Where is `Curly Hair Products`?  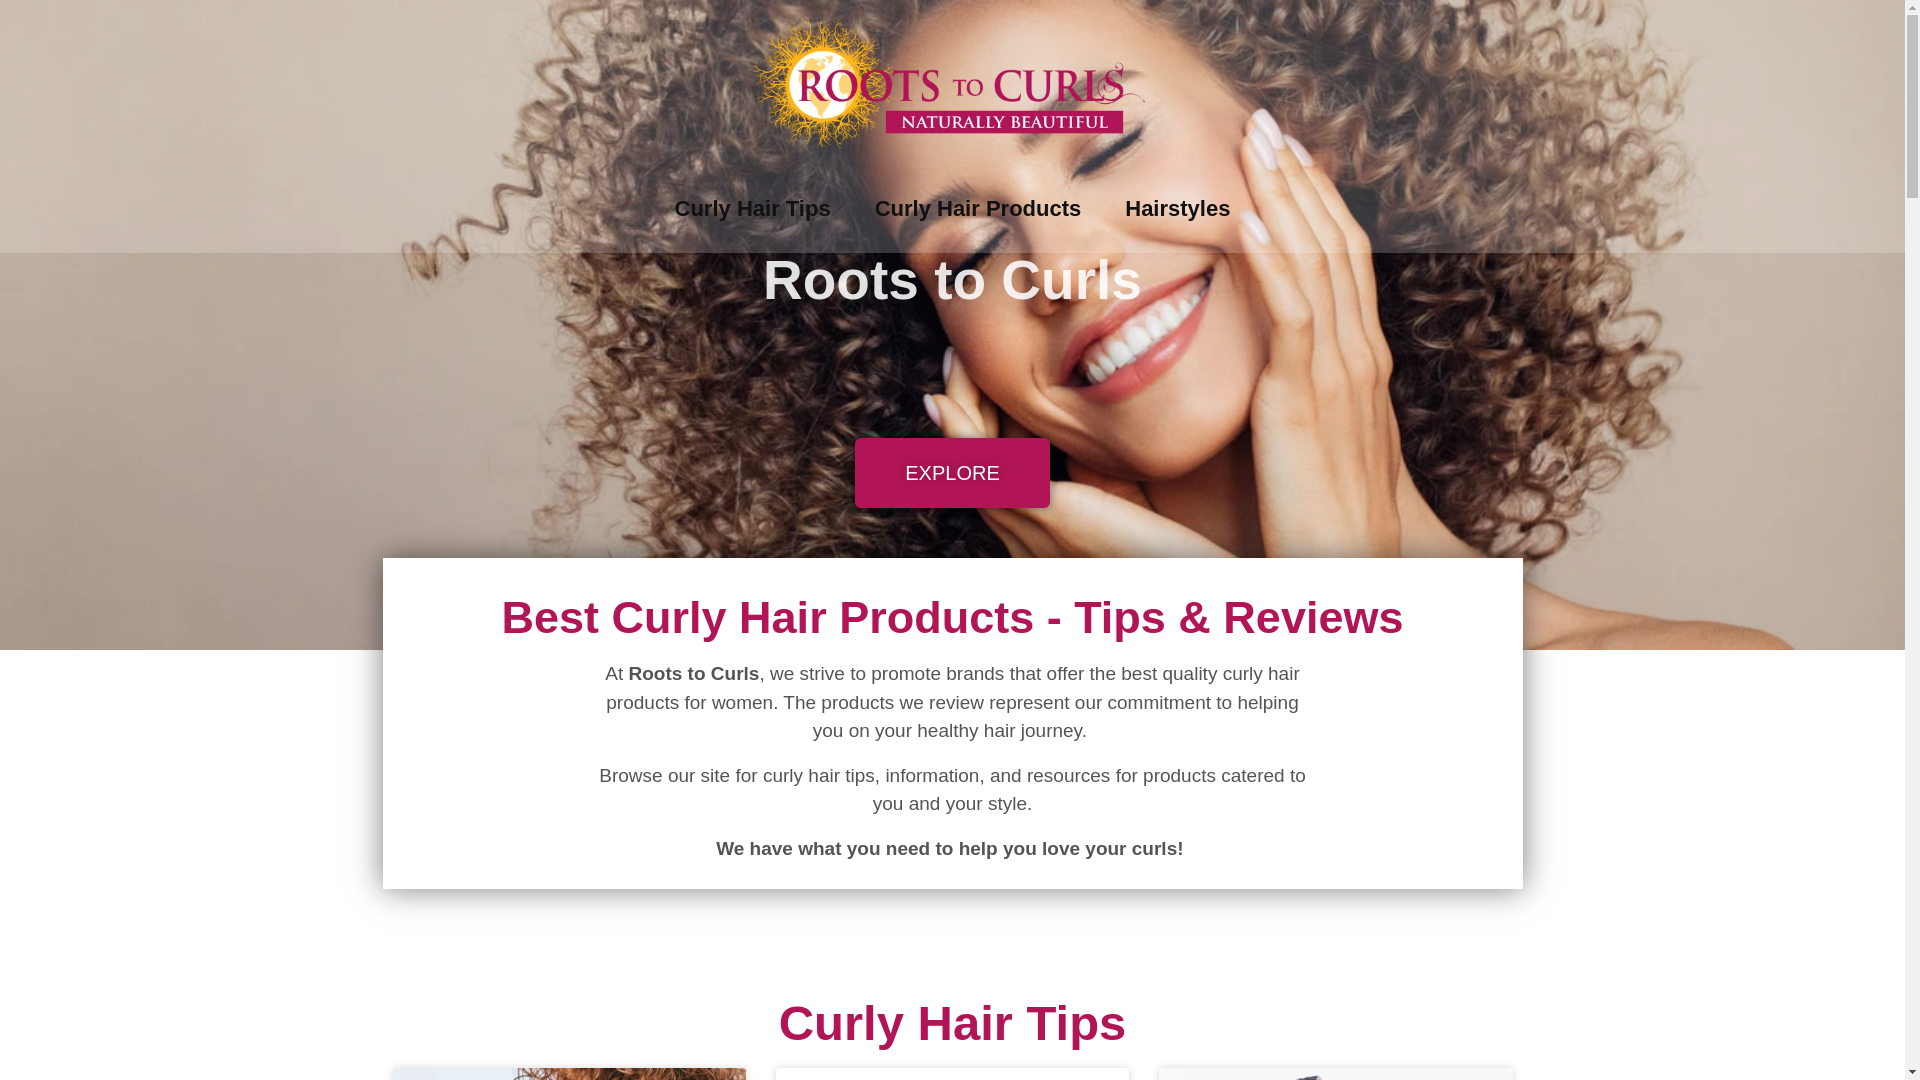 Curly Hair Products is located at coordinates (978, 208).